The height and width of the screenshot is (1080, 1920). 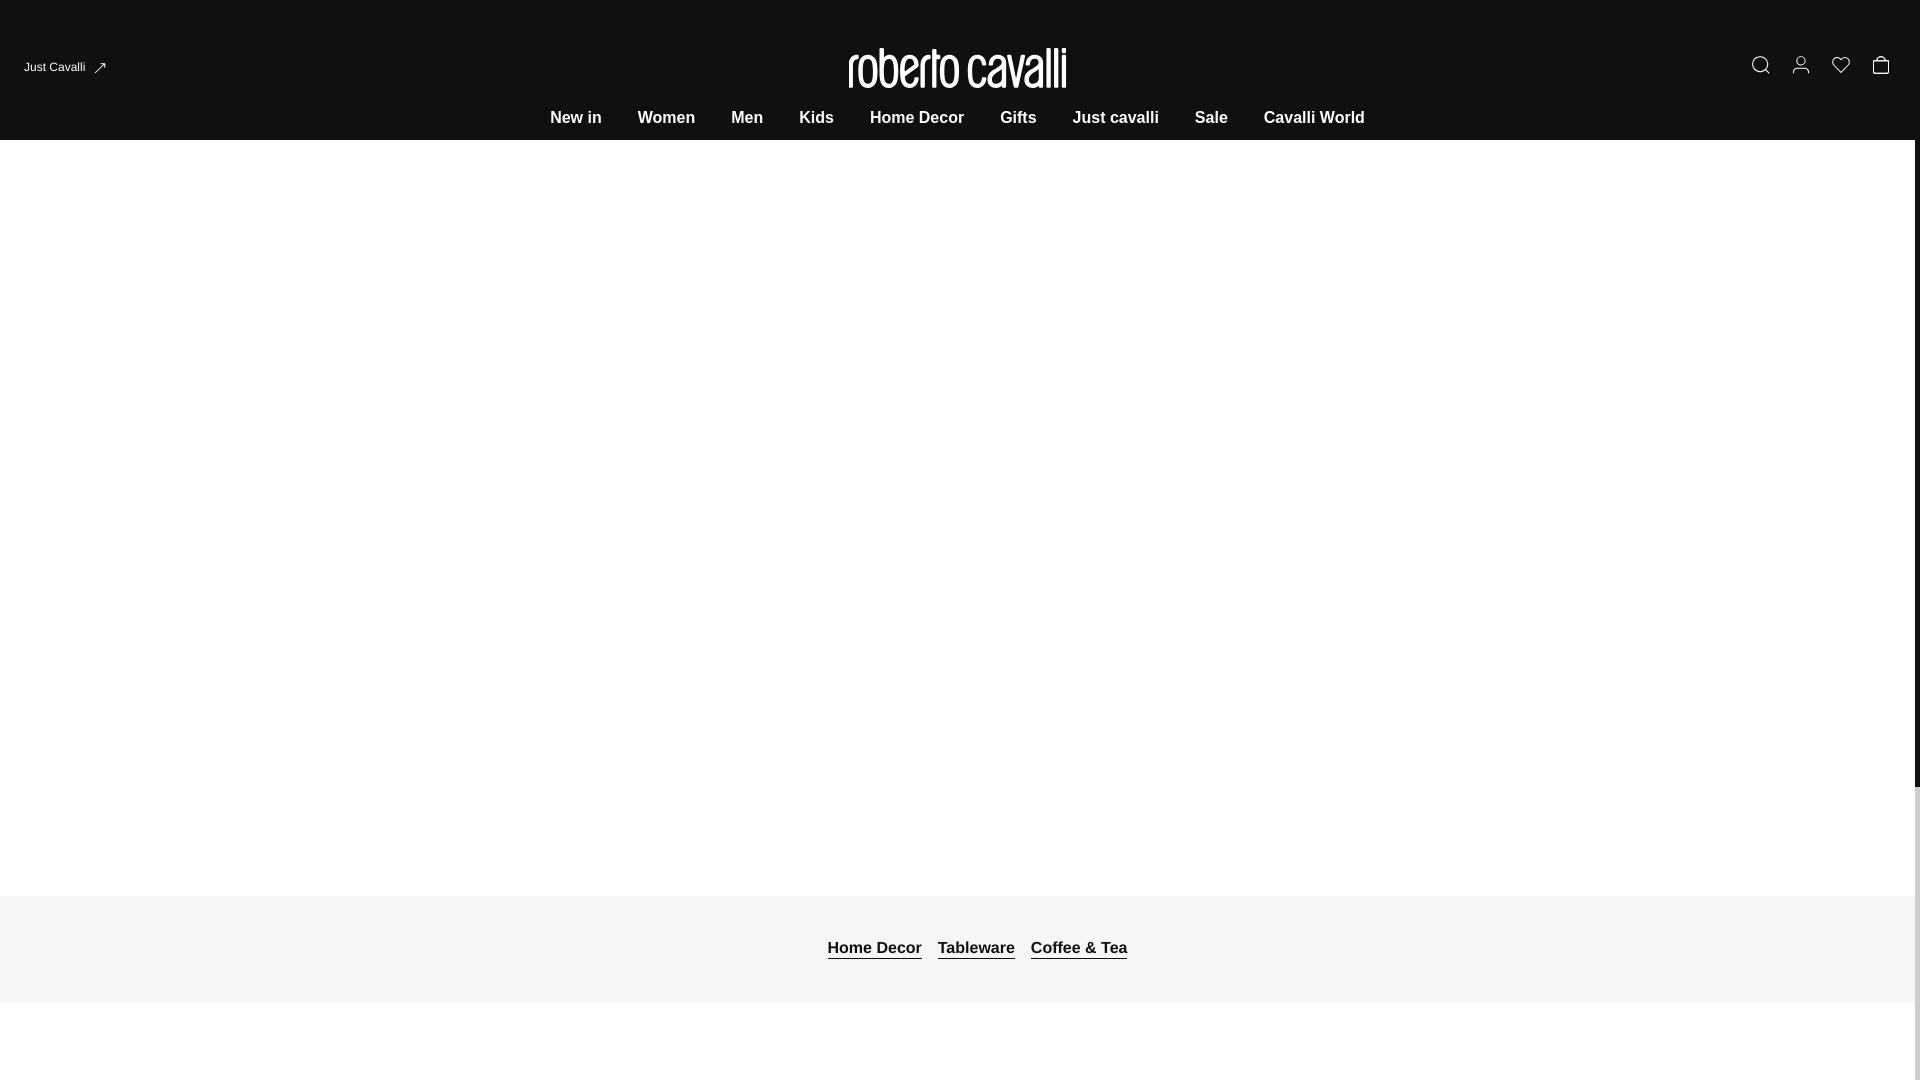 What do you see at coordinates (816, 118) in the screenshot?
I see `Cavalli World` at bounding box center [816, 118].